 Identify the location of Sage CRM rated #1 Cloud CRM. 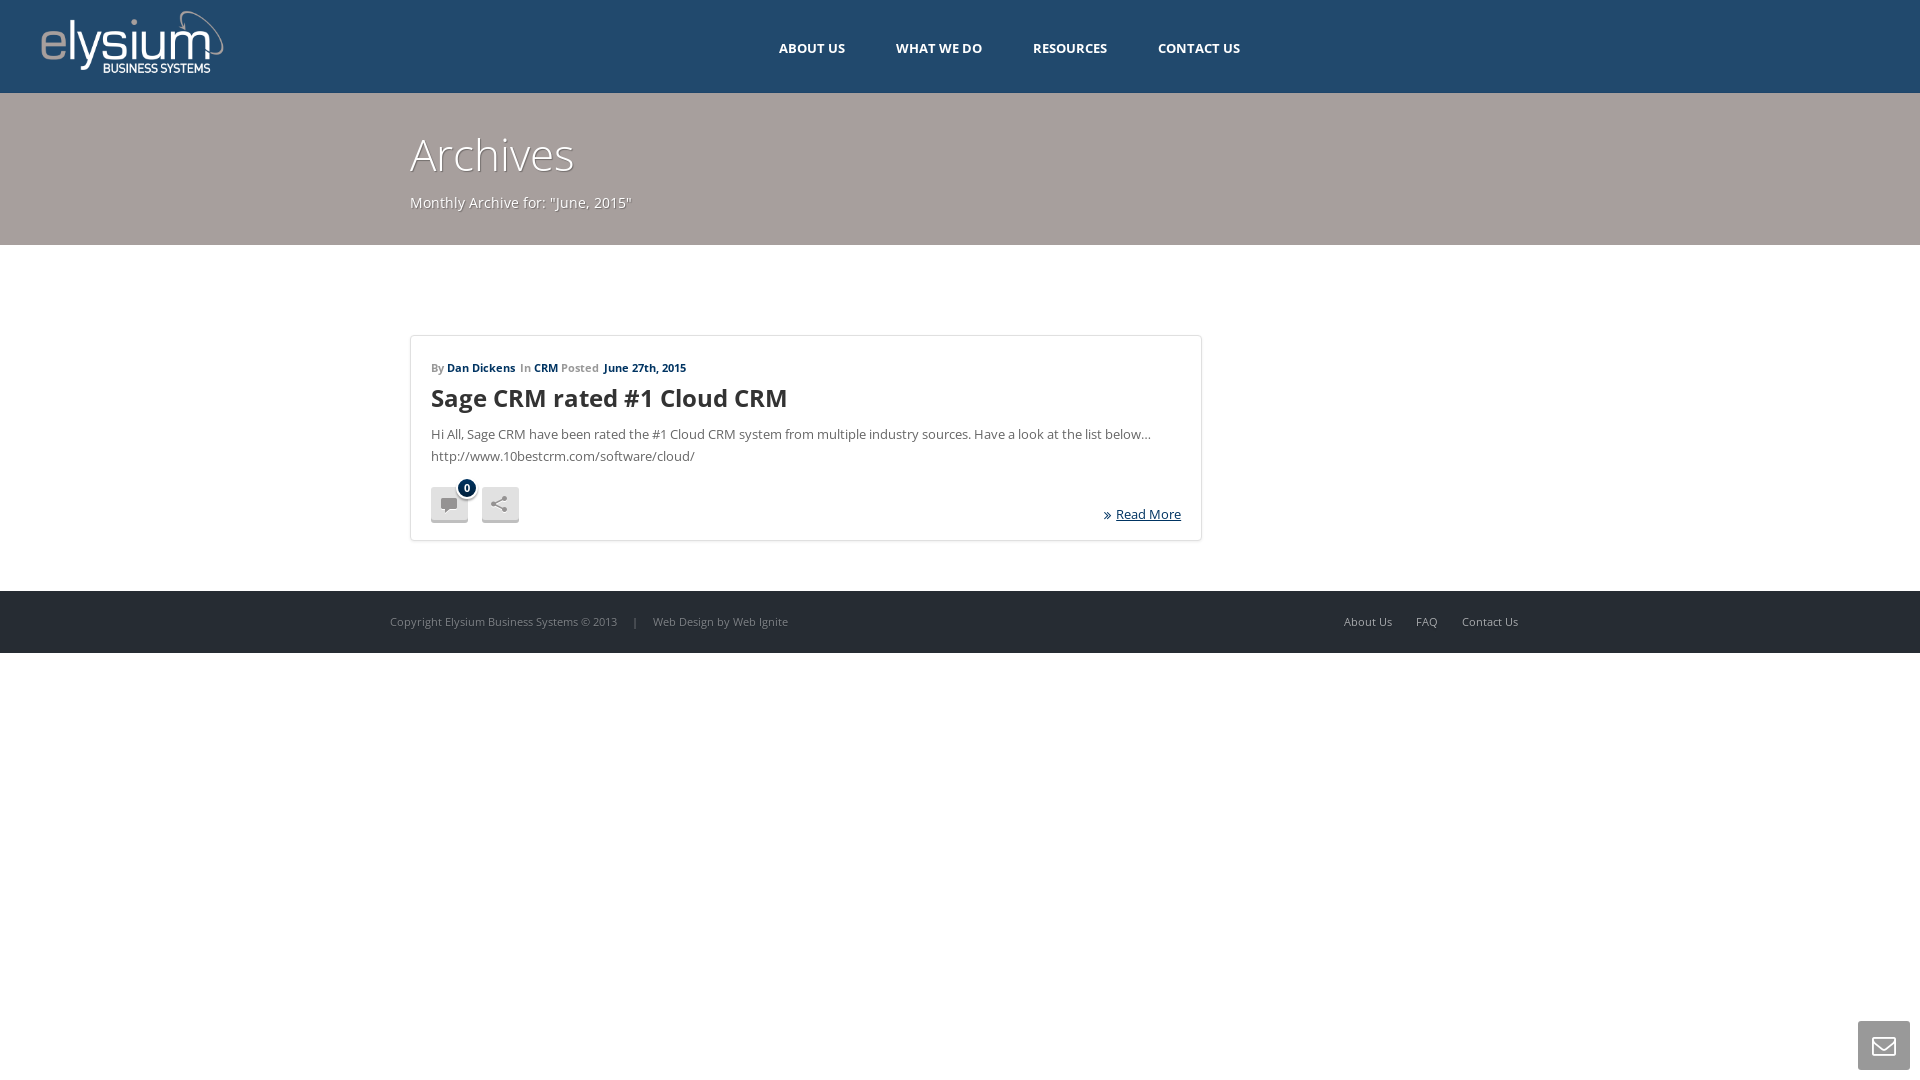
(610, 398).